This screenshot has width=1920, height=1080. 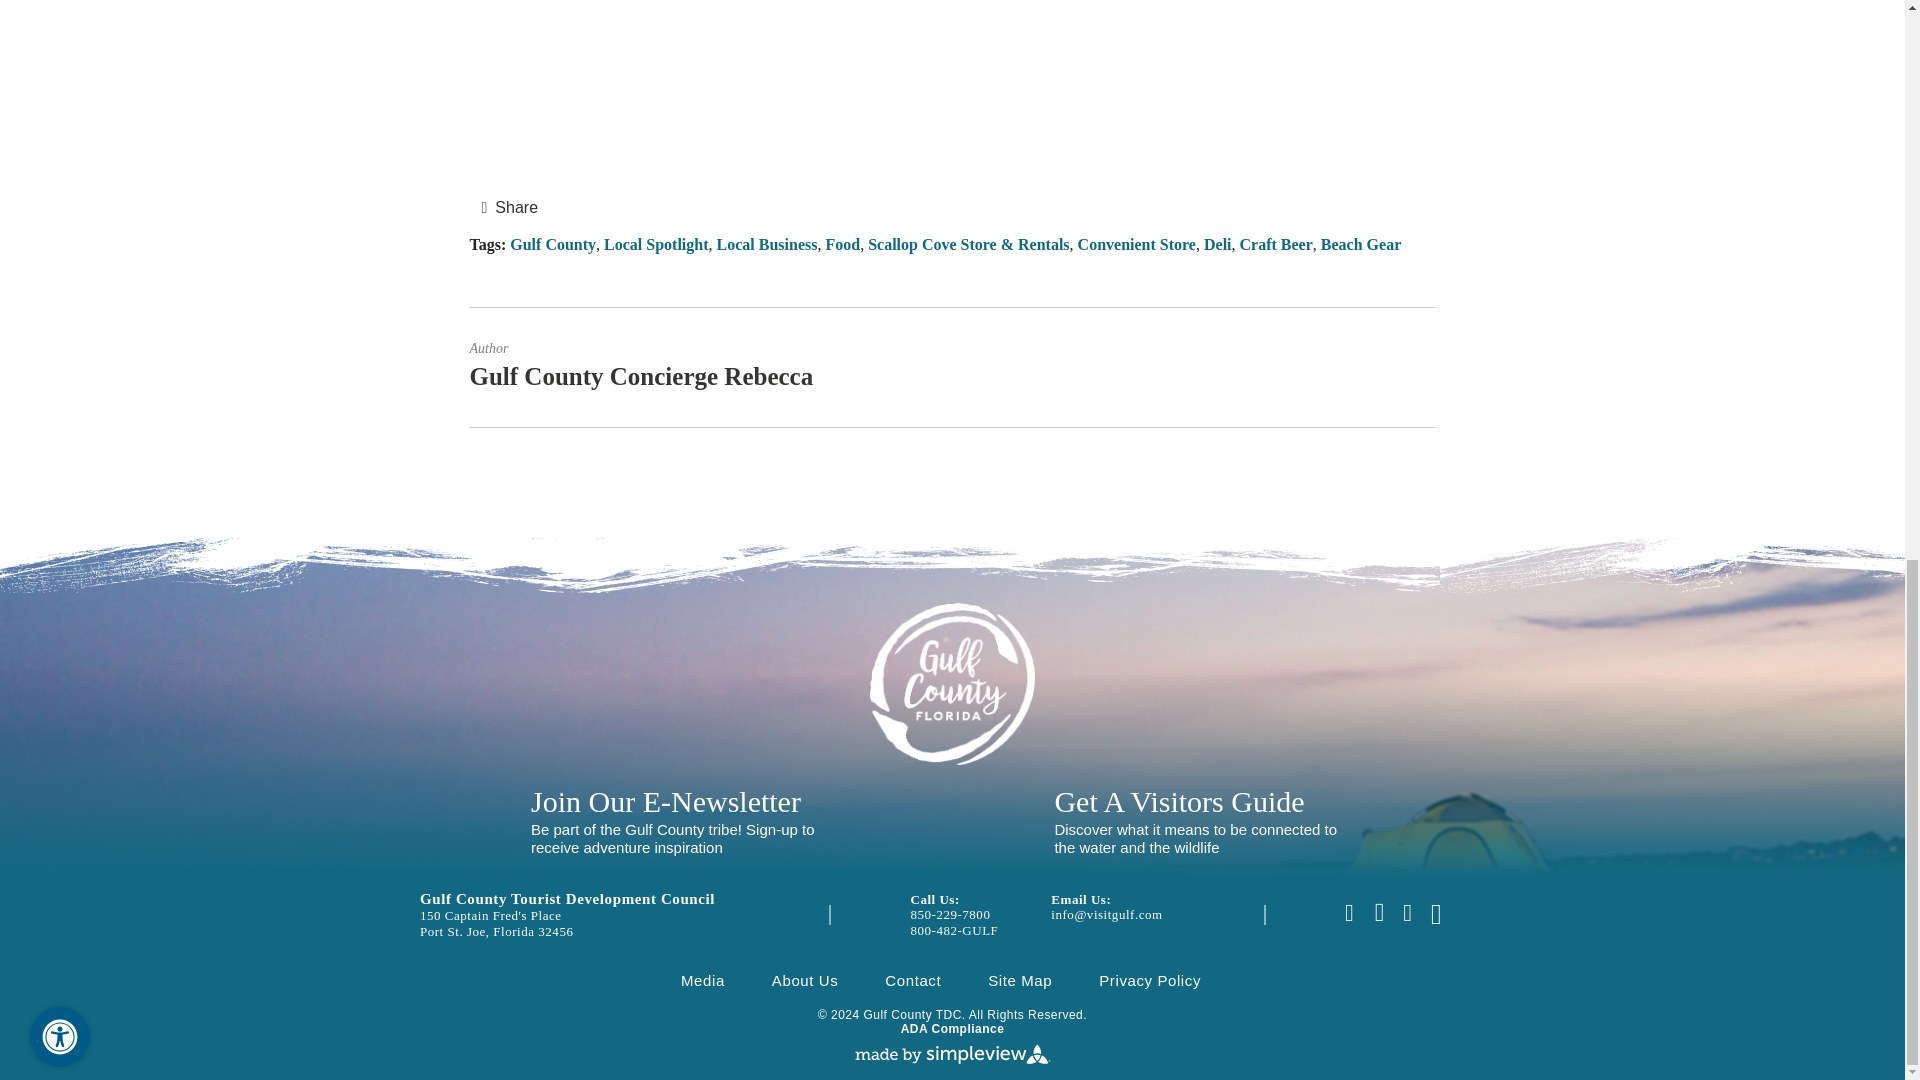 What do you see at coordinates (952, 72) in the screenshot?
I see `Scallop Cove` at bounding box center [952, 72].